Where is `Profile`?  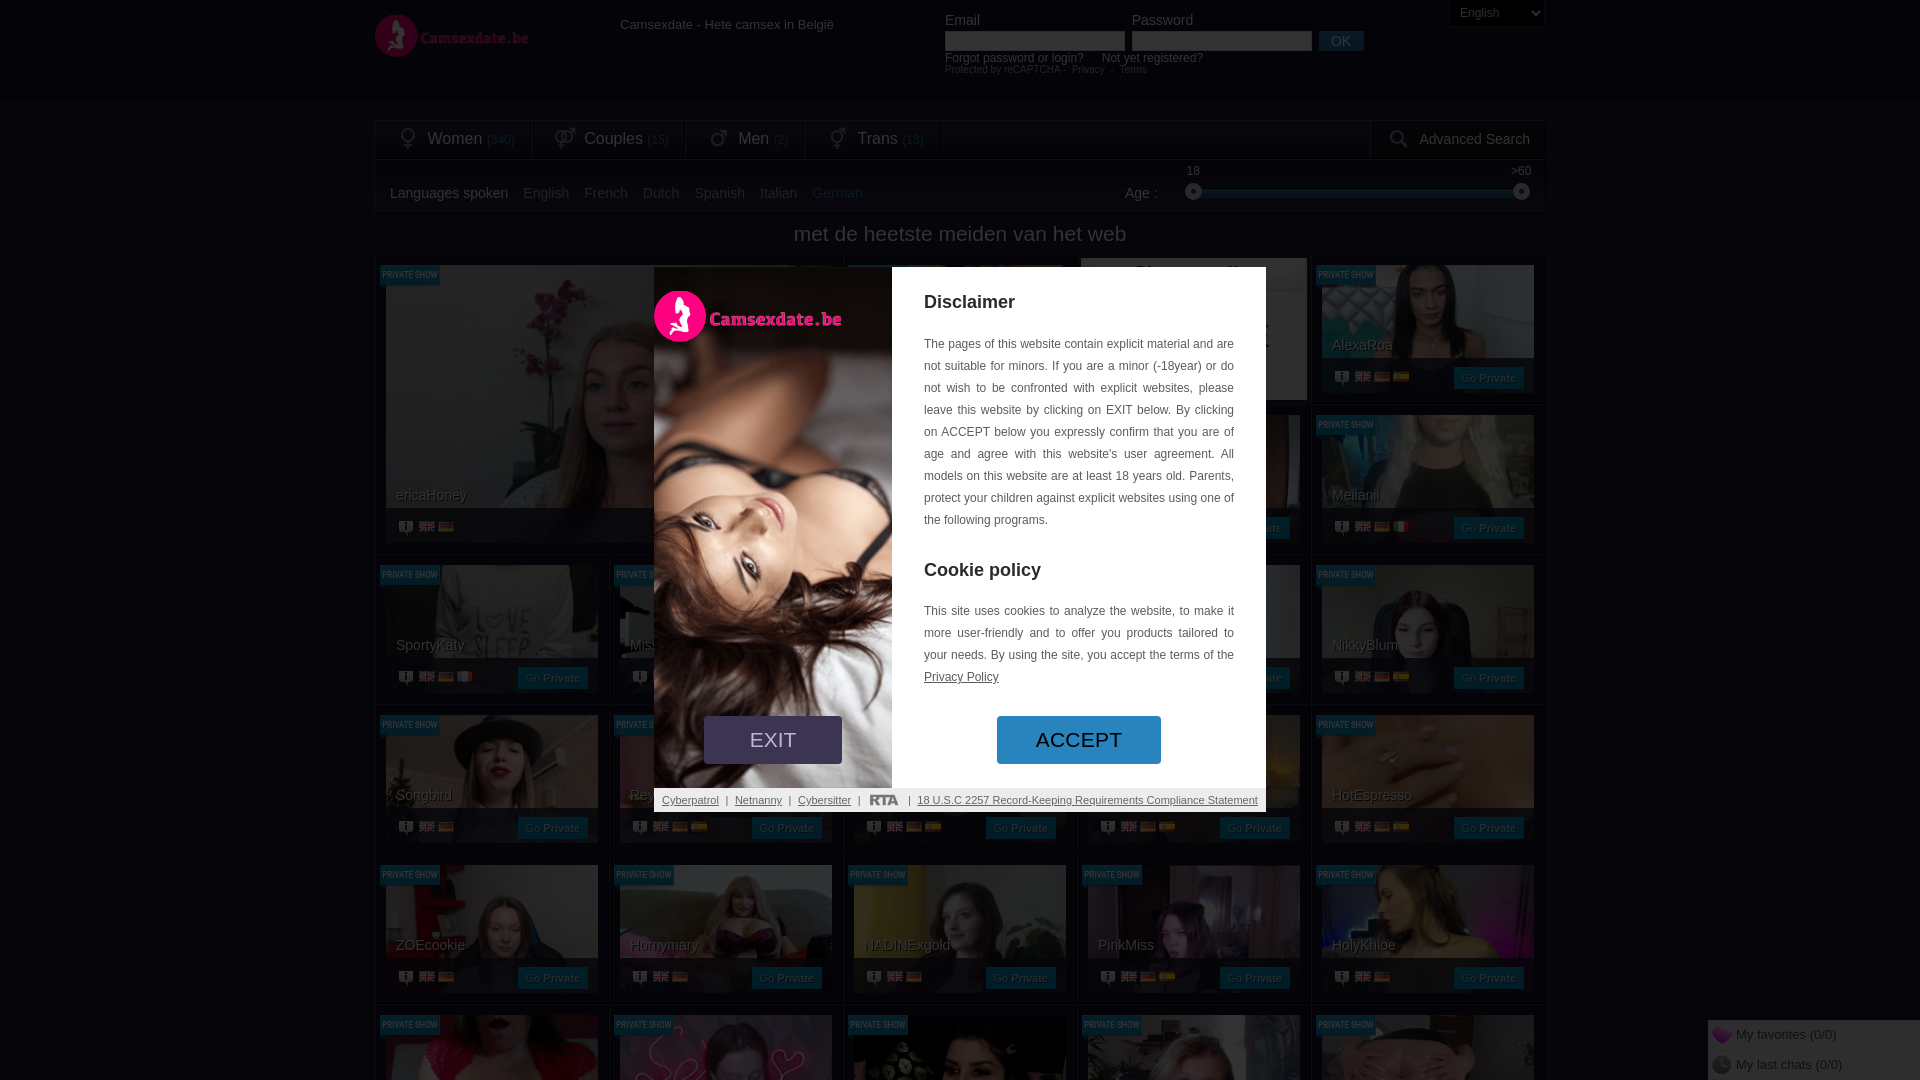 Profile is located at coordinates (1110, 978).